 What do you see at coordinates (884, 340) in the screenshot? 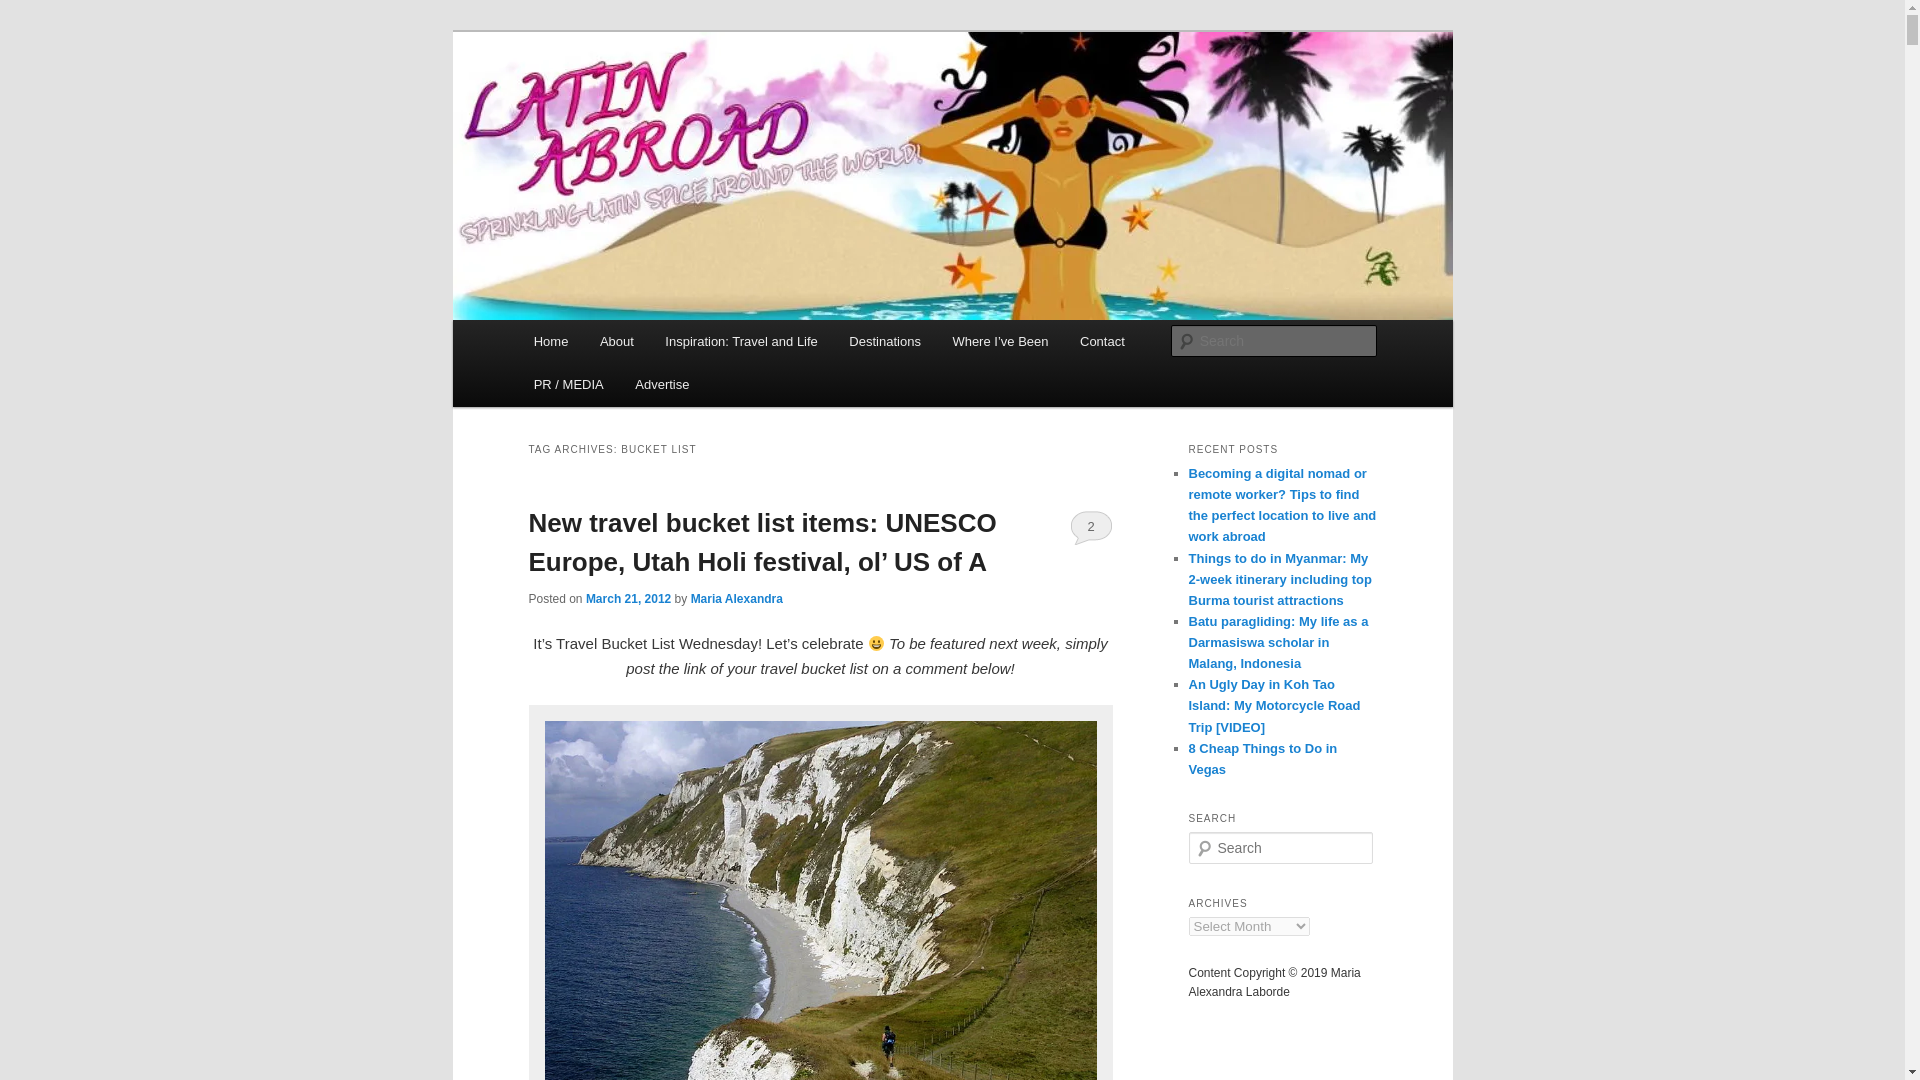
I see `Destinations` at bounding box center [884, 340].